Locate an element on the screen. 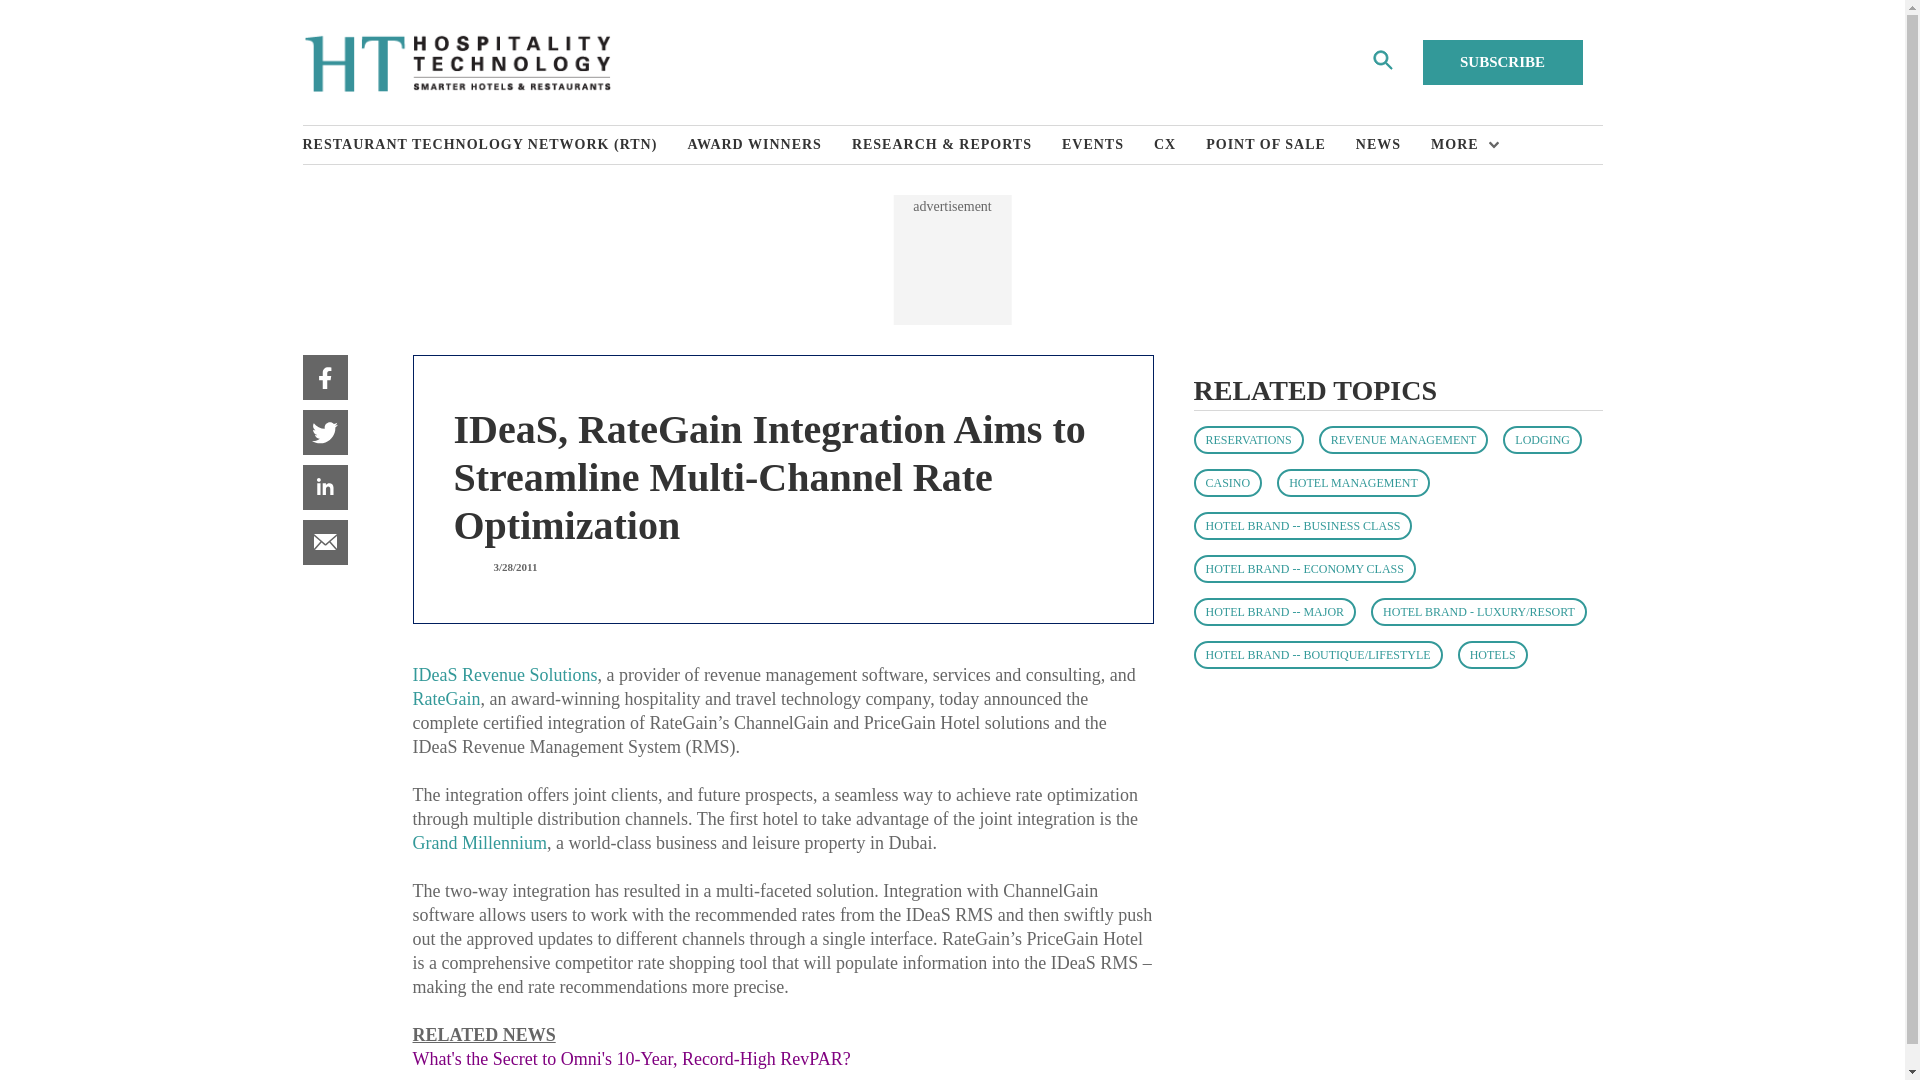 Image resolution: width=1920 pixels, height=1080 pixels. Grand Millennium is located at coordinates (478, 842).